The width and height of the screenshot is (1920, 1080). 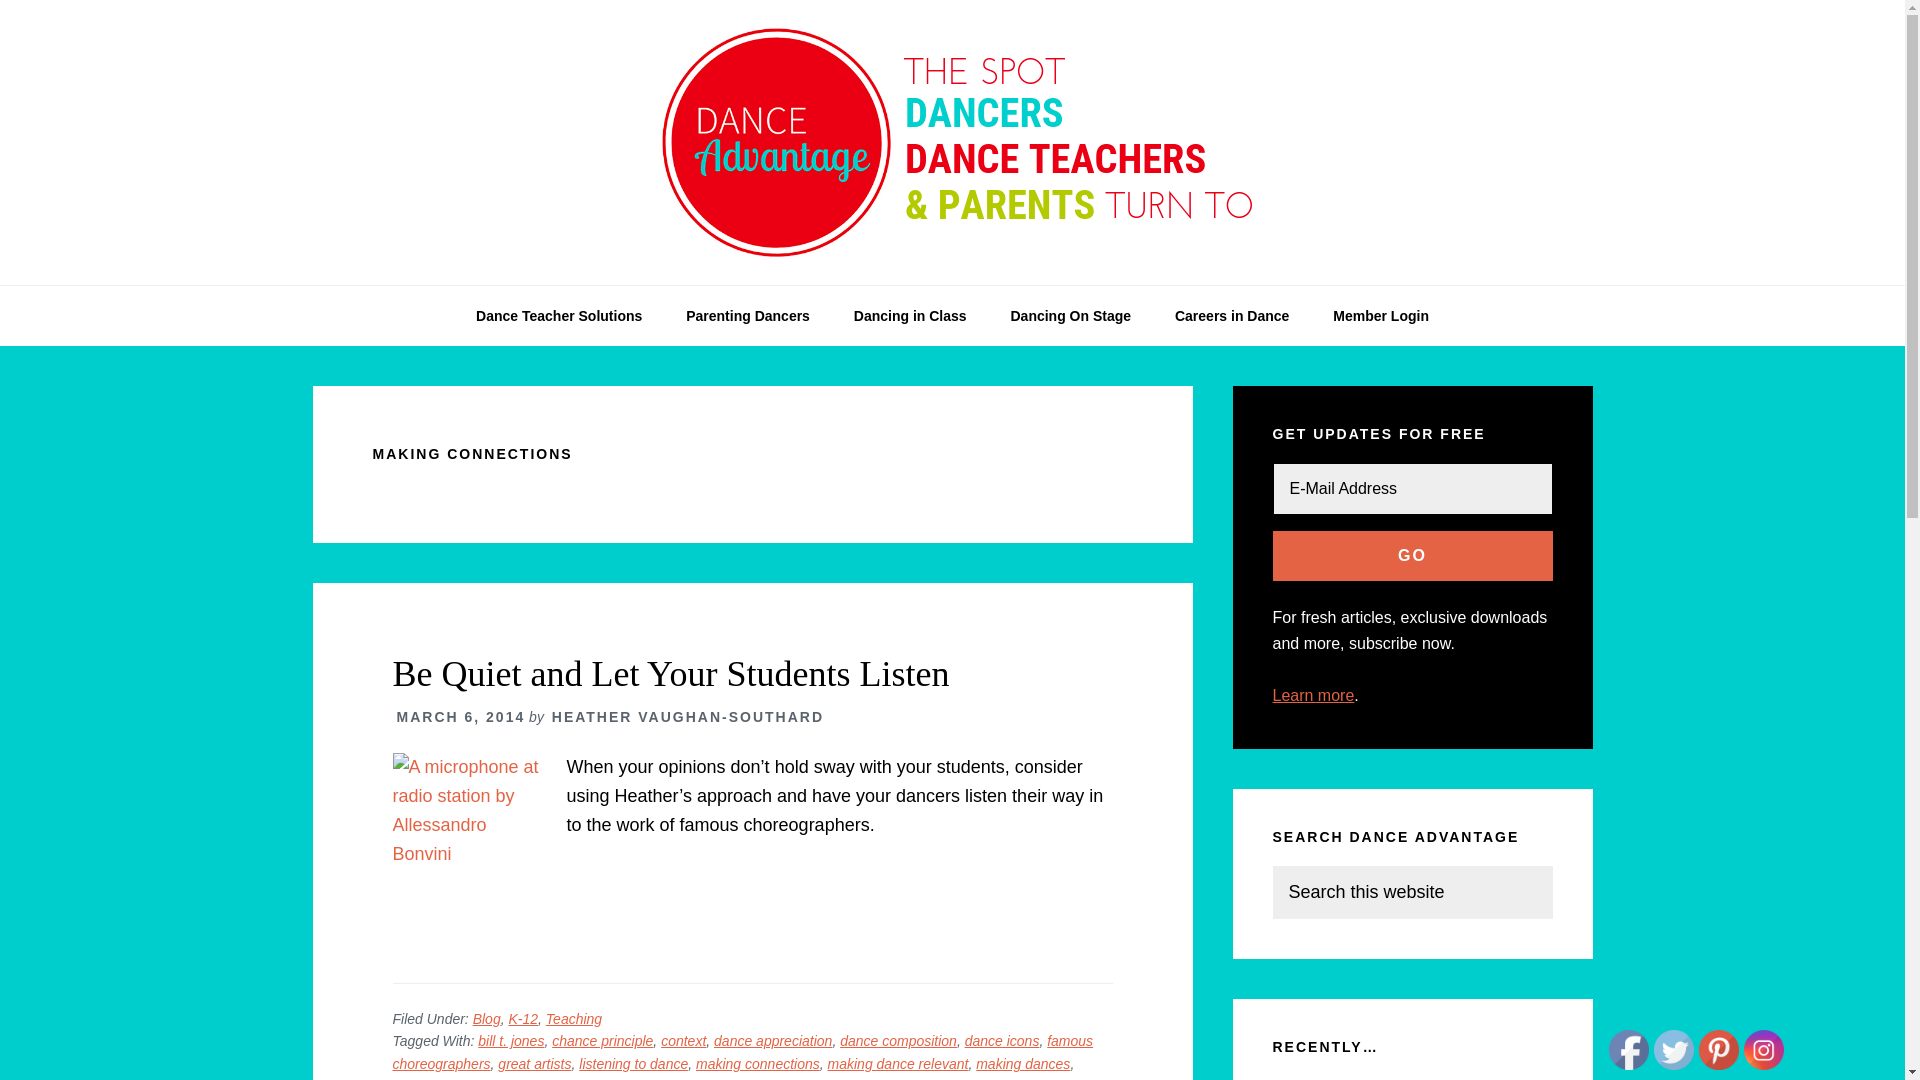 What do you see at coordinates (1002, 1040) in the screenshot?
I see `dance icons` at bounding box center [1002, 1040].